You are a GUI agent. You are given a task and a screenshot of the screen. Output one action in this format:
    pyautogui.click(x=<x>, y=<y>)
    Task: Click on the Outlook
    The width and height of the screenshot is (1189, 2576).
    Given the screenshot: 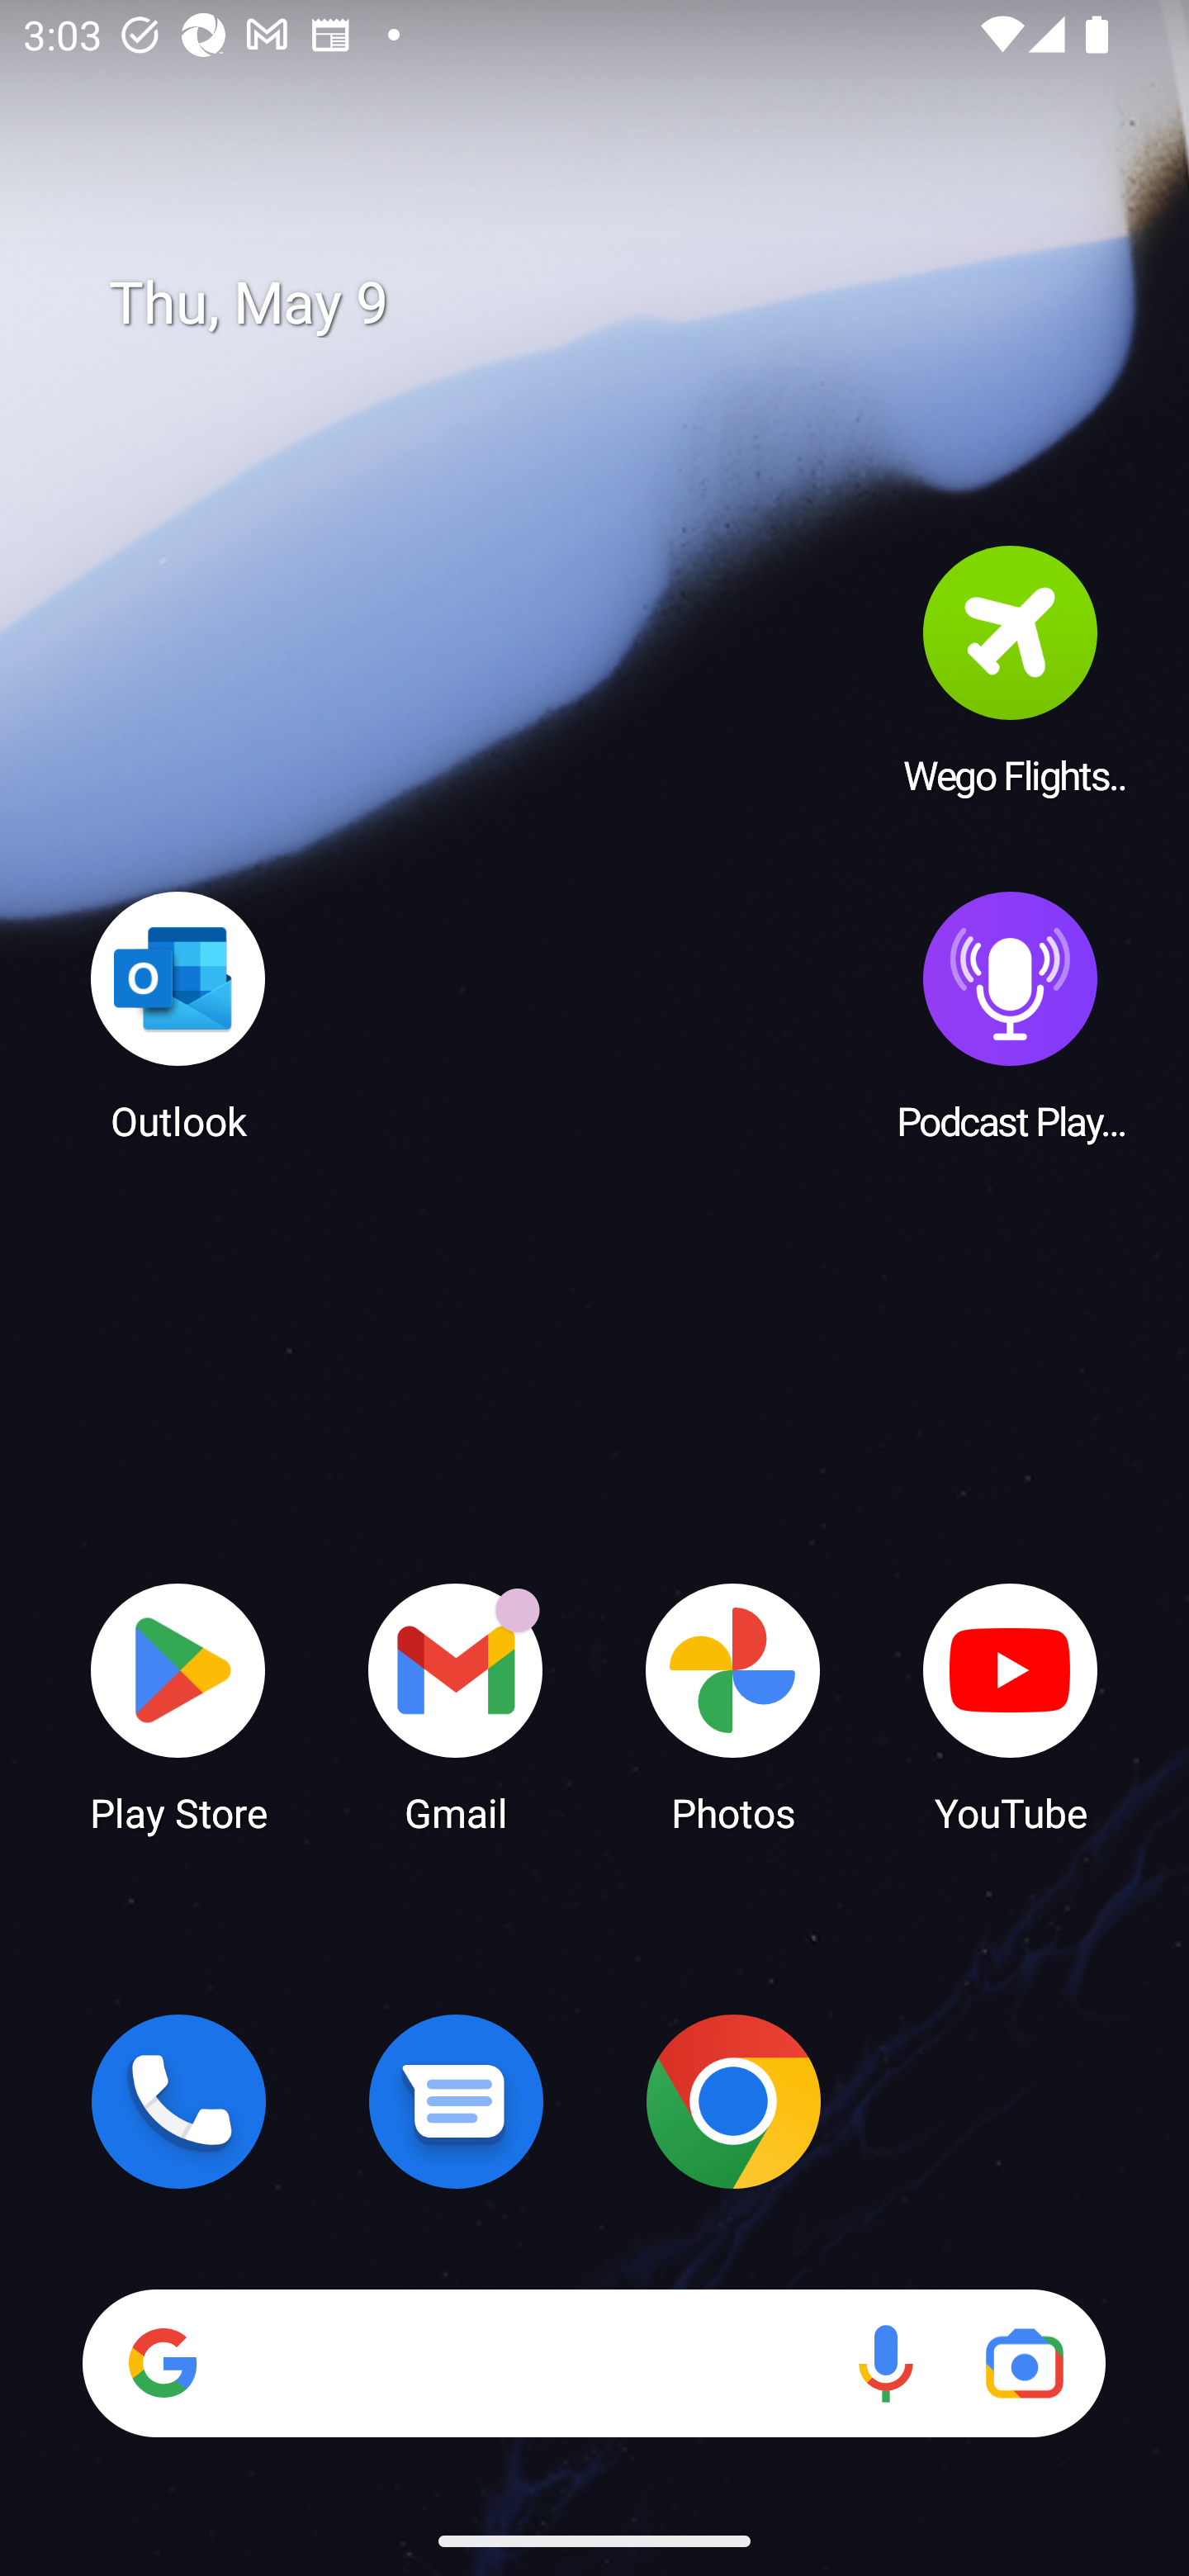 What is the action you would take?
    pyautogui.click(x=178, y=1015)
    